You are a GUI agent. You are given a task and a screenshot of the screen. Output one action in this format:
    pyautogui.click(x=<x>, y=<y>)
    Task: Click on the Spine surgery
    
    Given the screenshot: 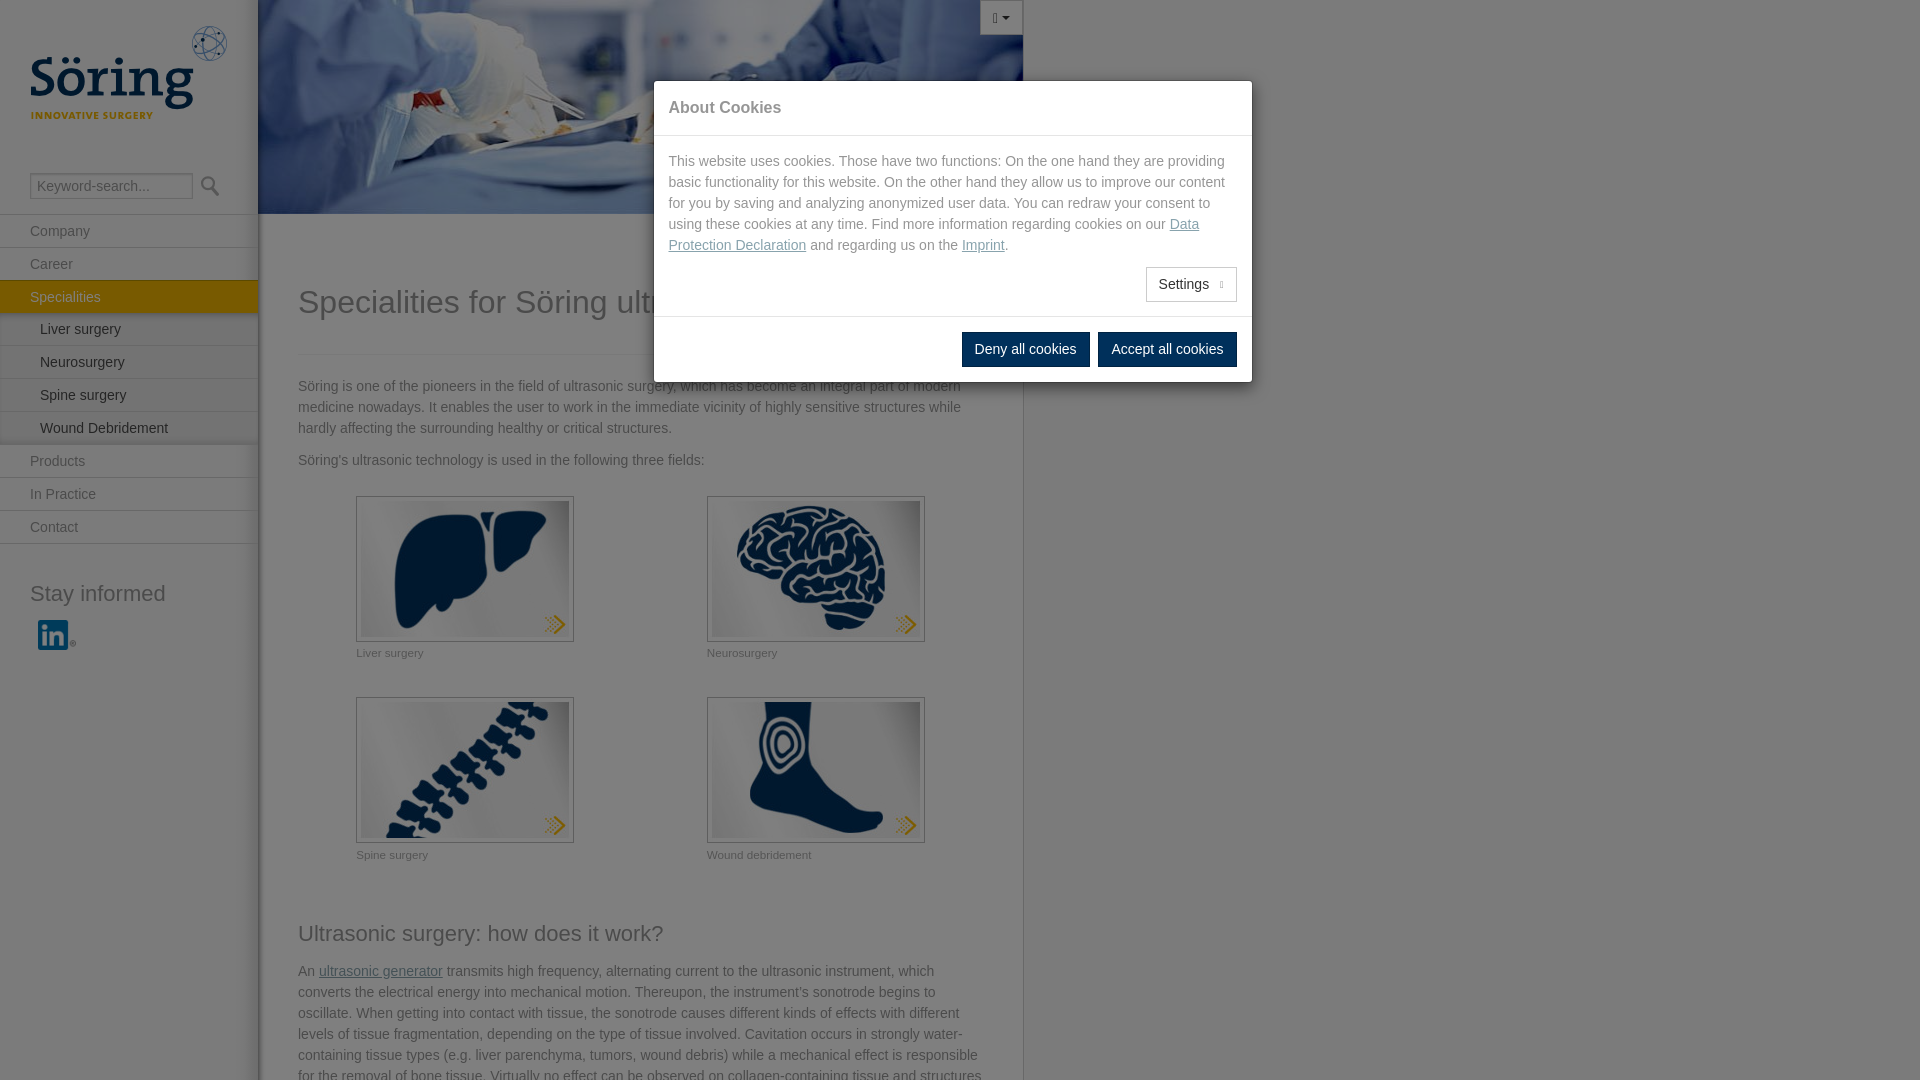 What is the action you would take?
    pyautogui.click(x=128, y=394)
    